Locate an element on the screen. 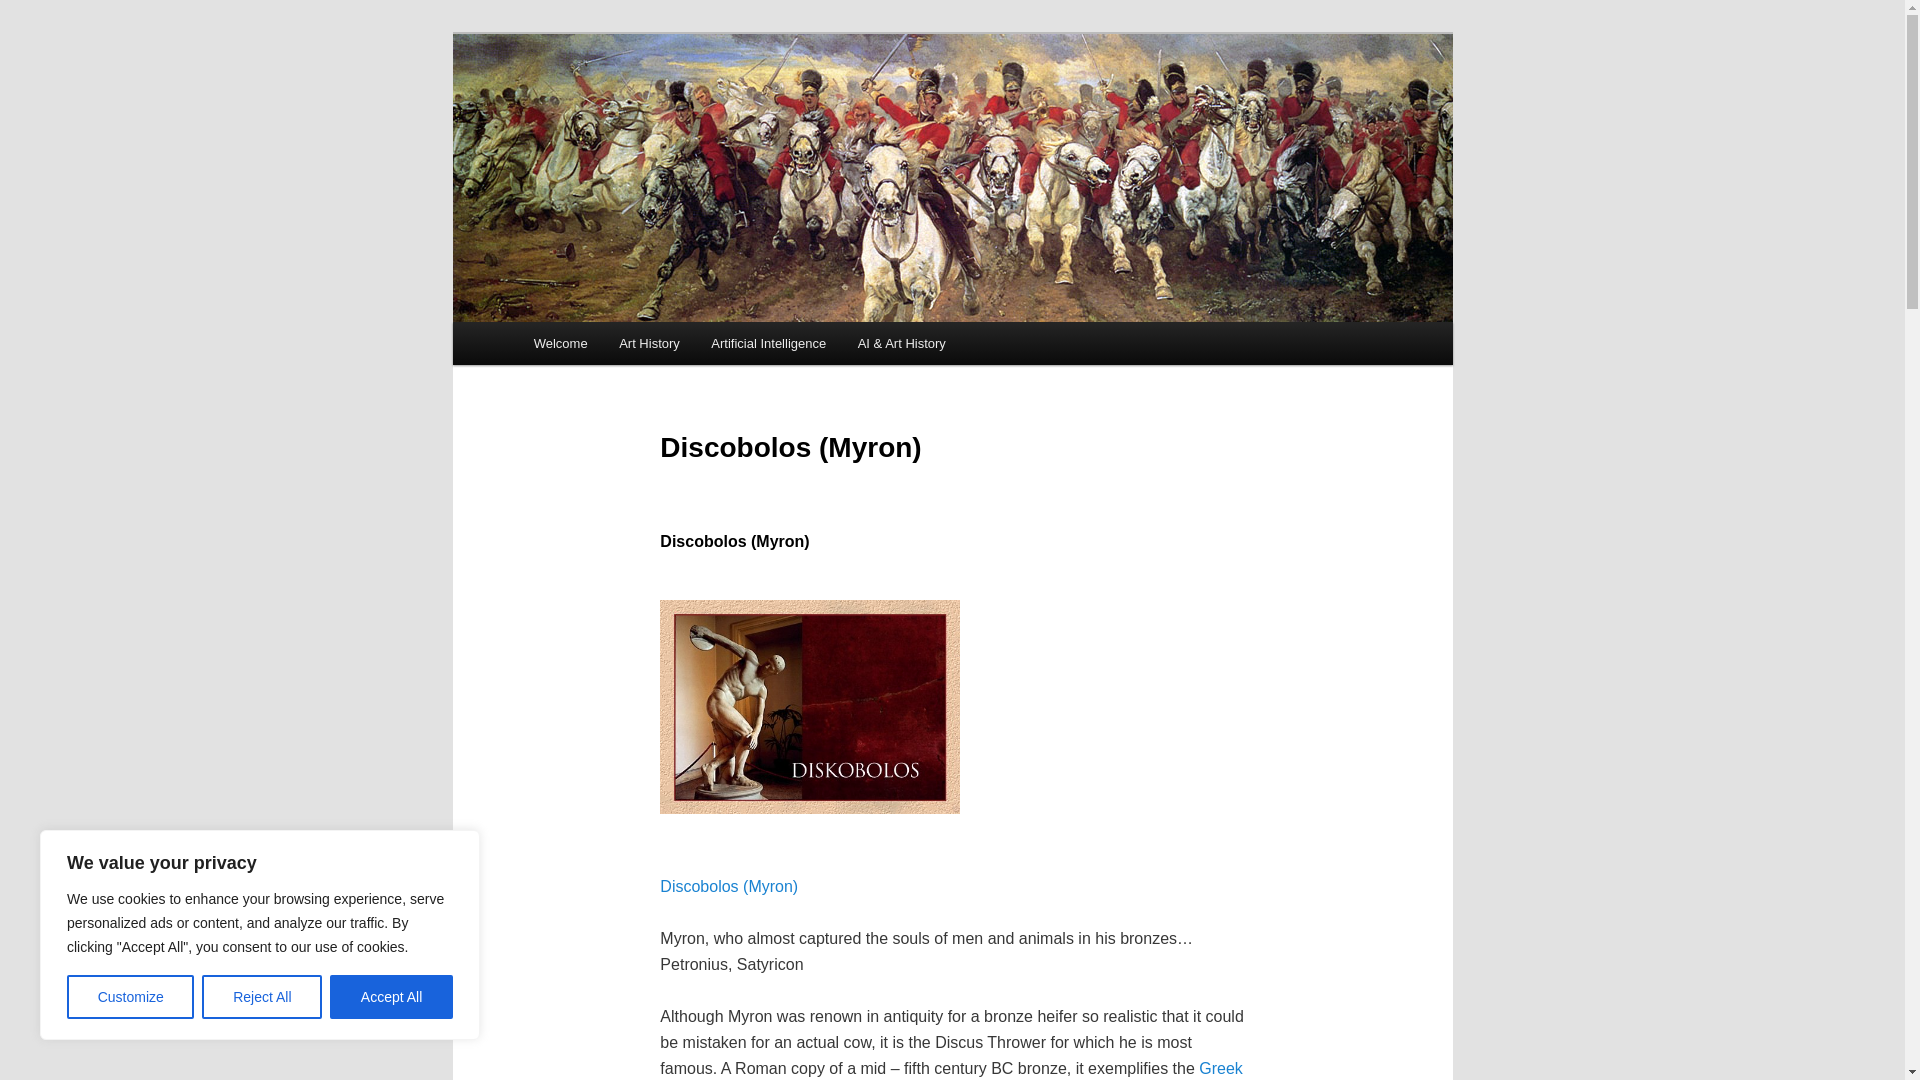 This screenshot has width=1920, height=1080. Welcome is located at coordinates (560, 343).